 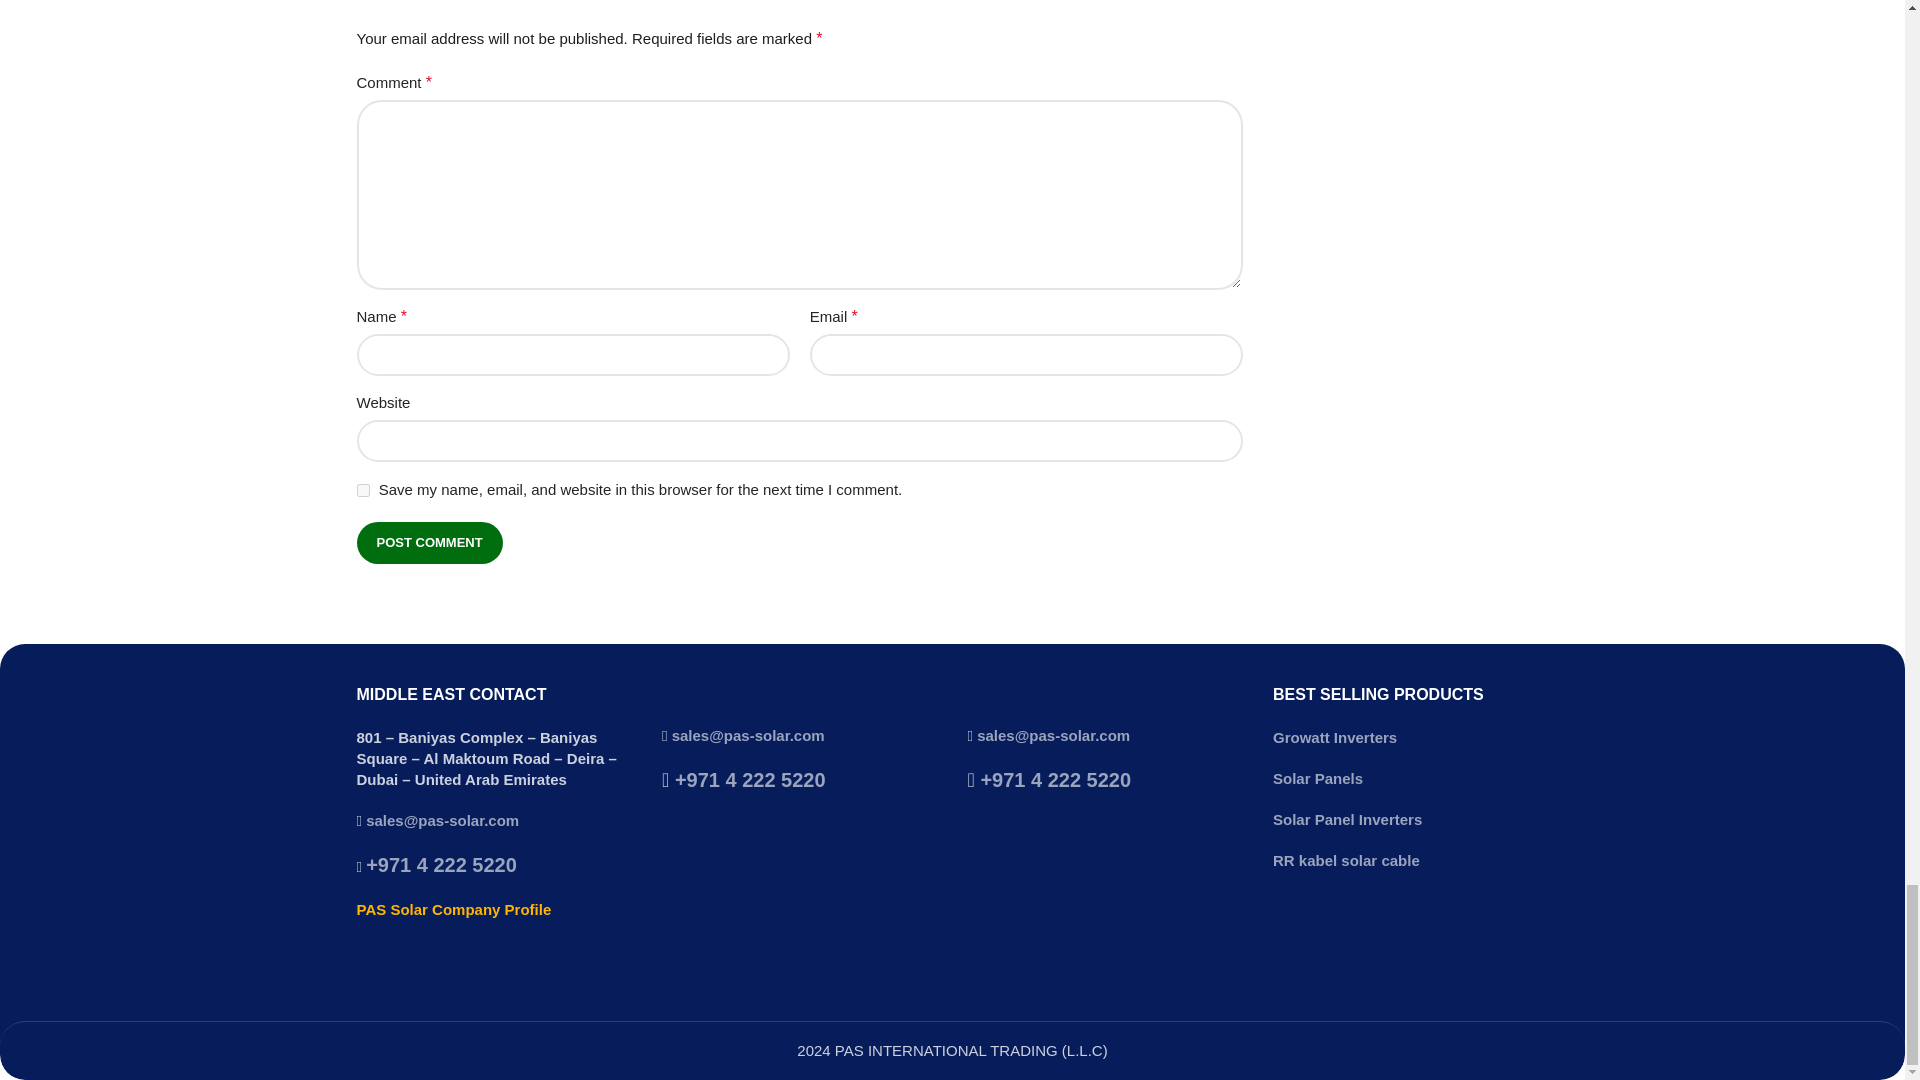 I want to click on Post Comment, so click(x=428, y=542).